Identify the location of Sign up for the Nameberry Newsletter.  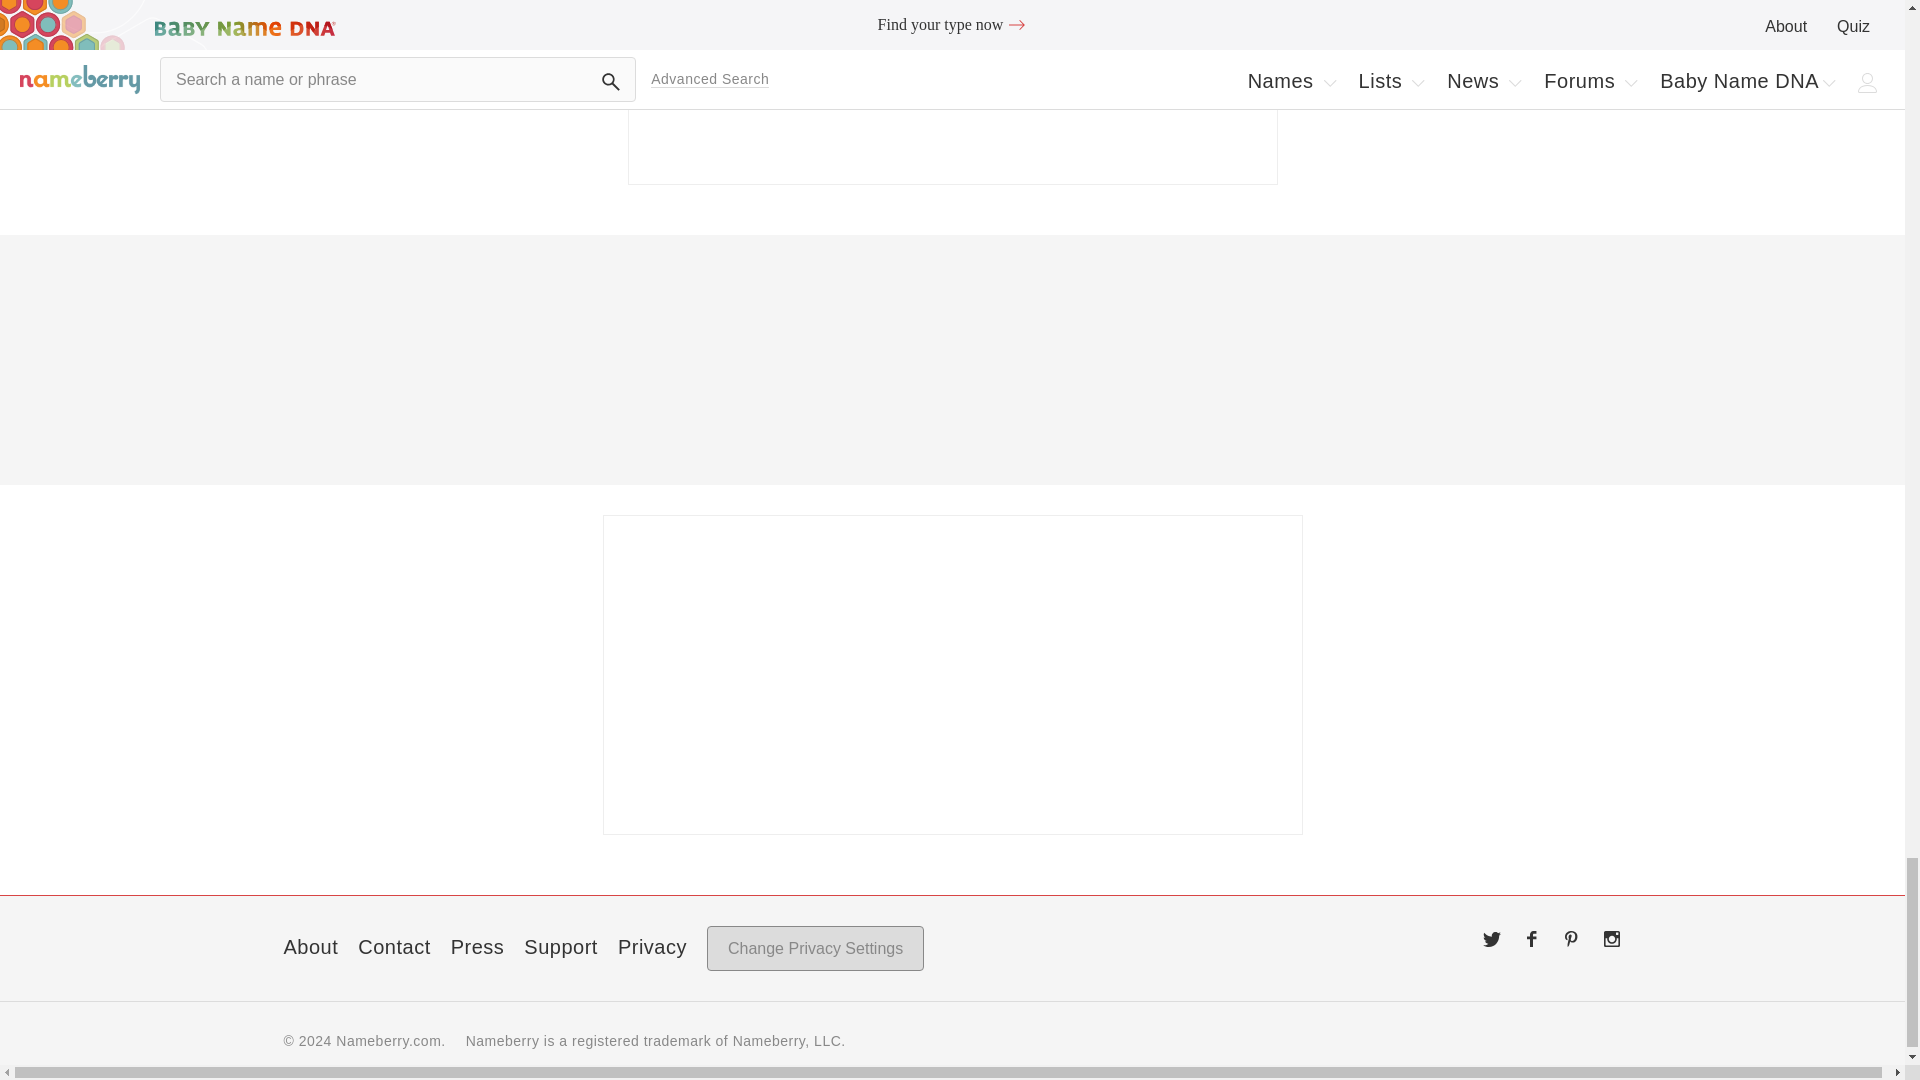
(952, 674).